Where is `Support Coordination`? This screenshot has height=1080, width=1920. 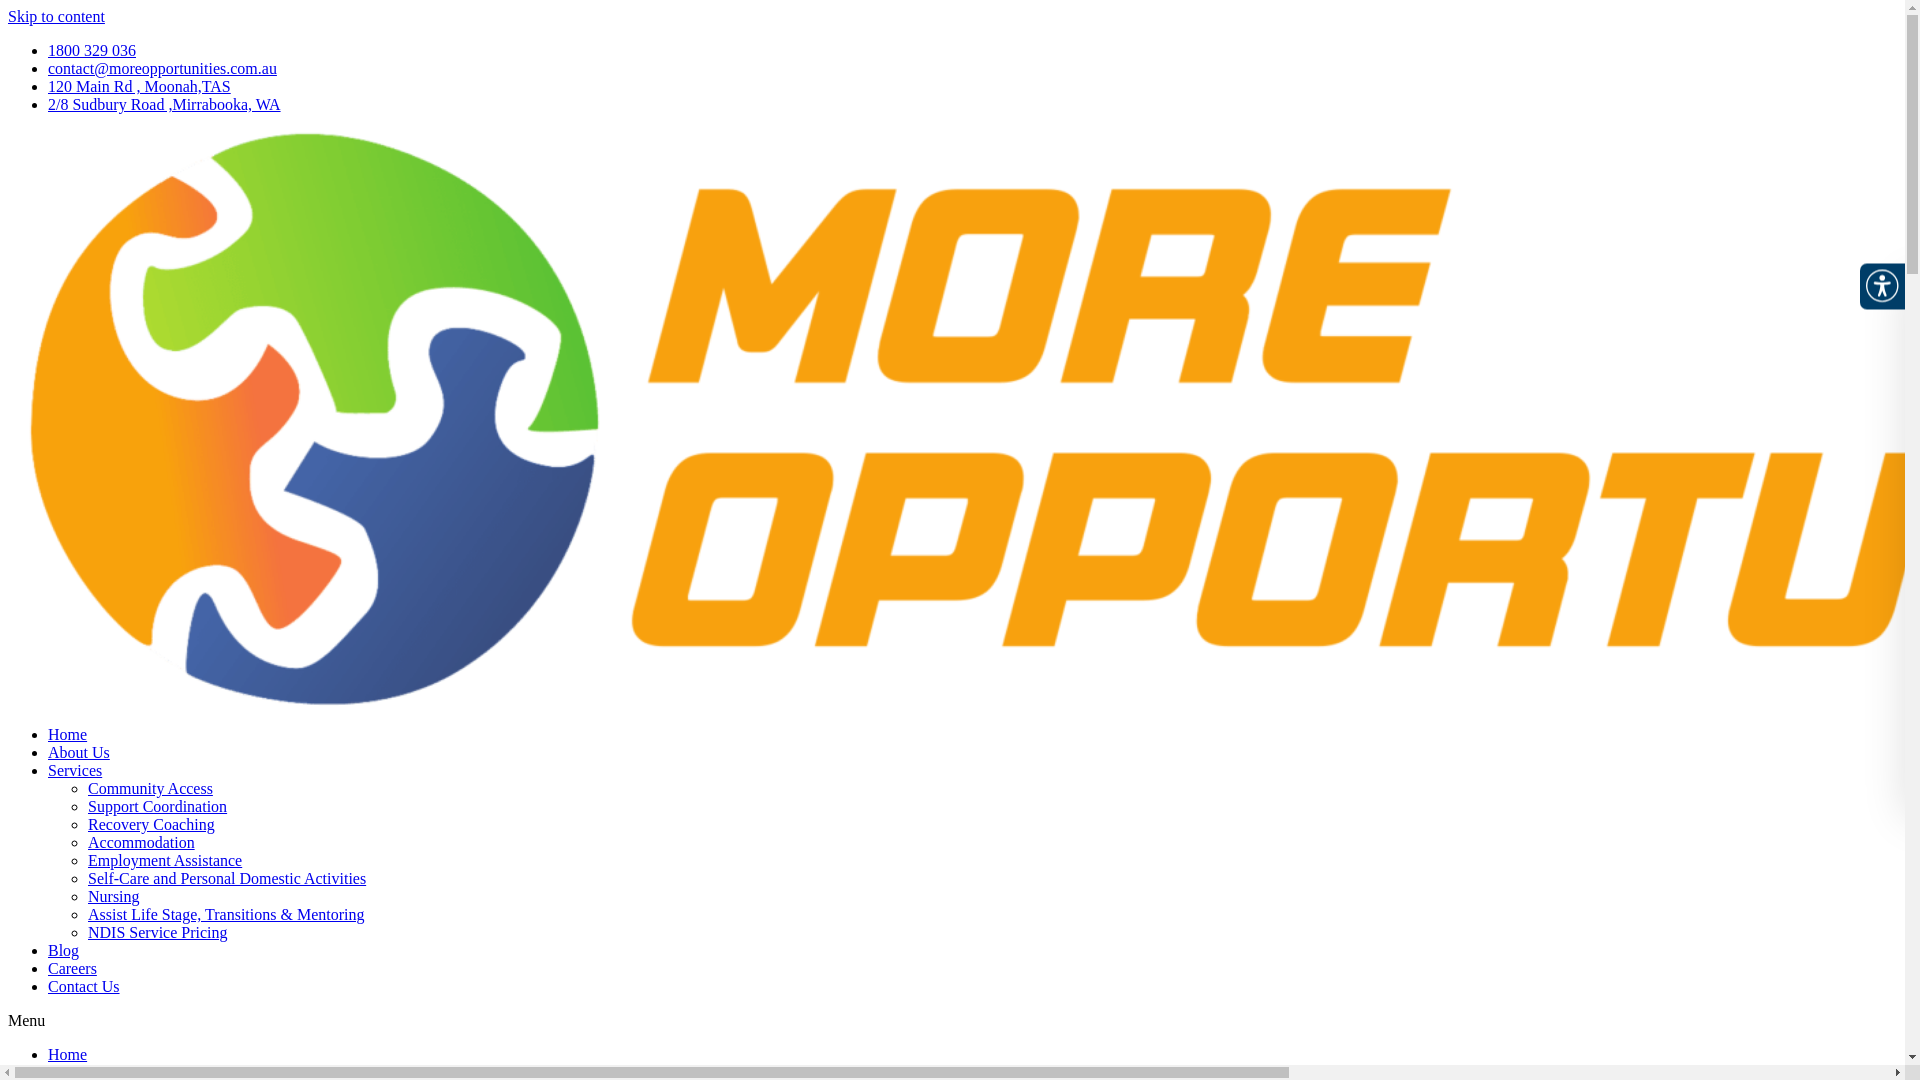 Support Coordination is located at coordinates (158, 806).